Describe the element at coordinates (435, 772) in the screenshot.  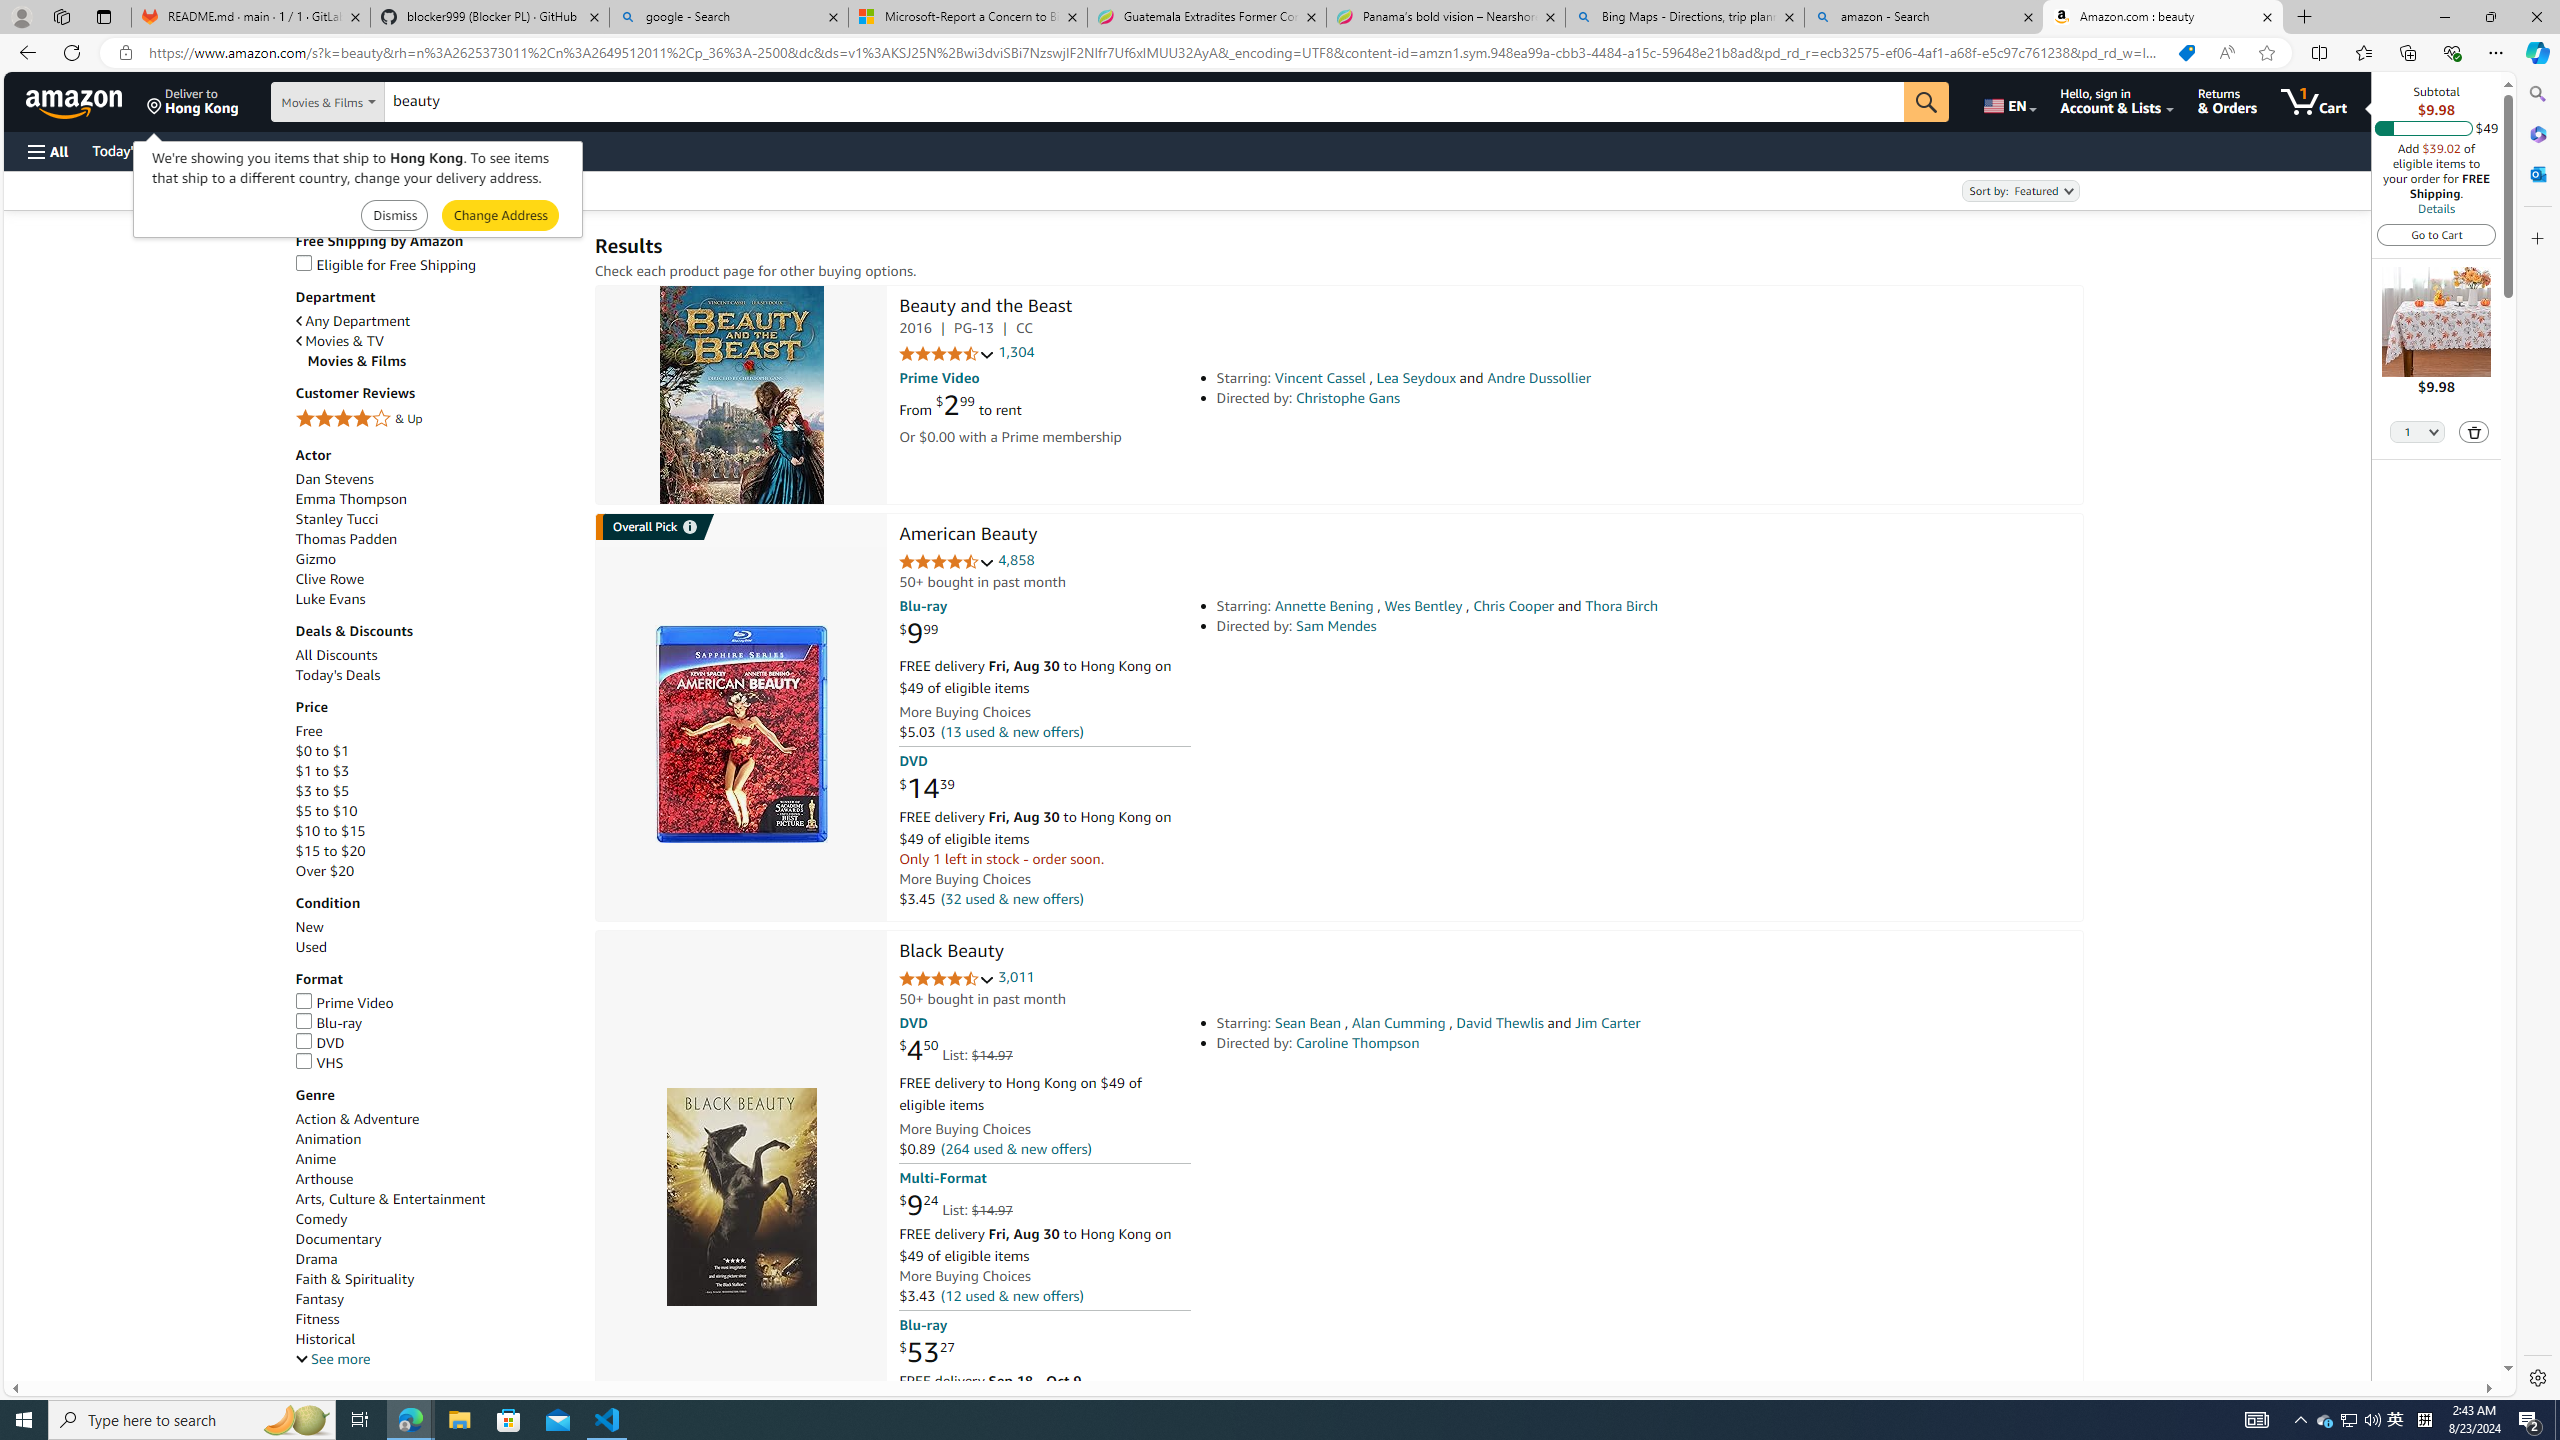
I see `$1 to $3` at that location.